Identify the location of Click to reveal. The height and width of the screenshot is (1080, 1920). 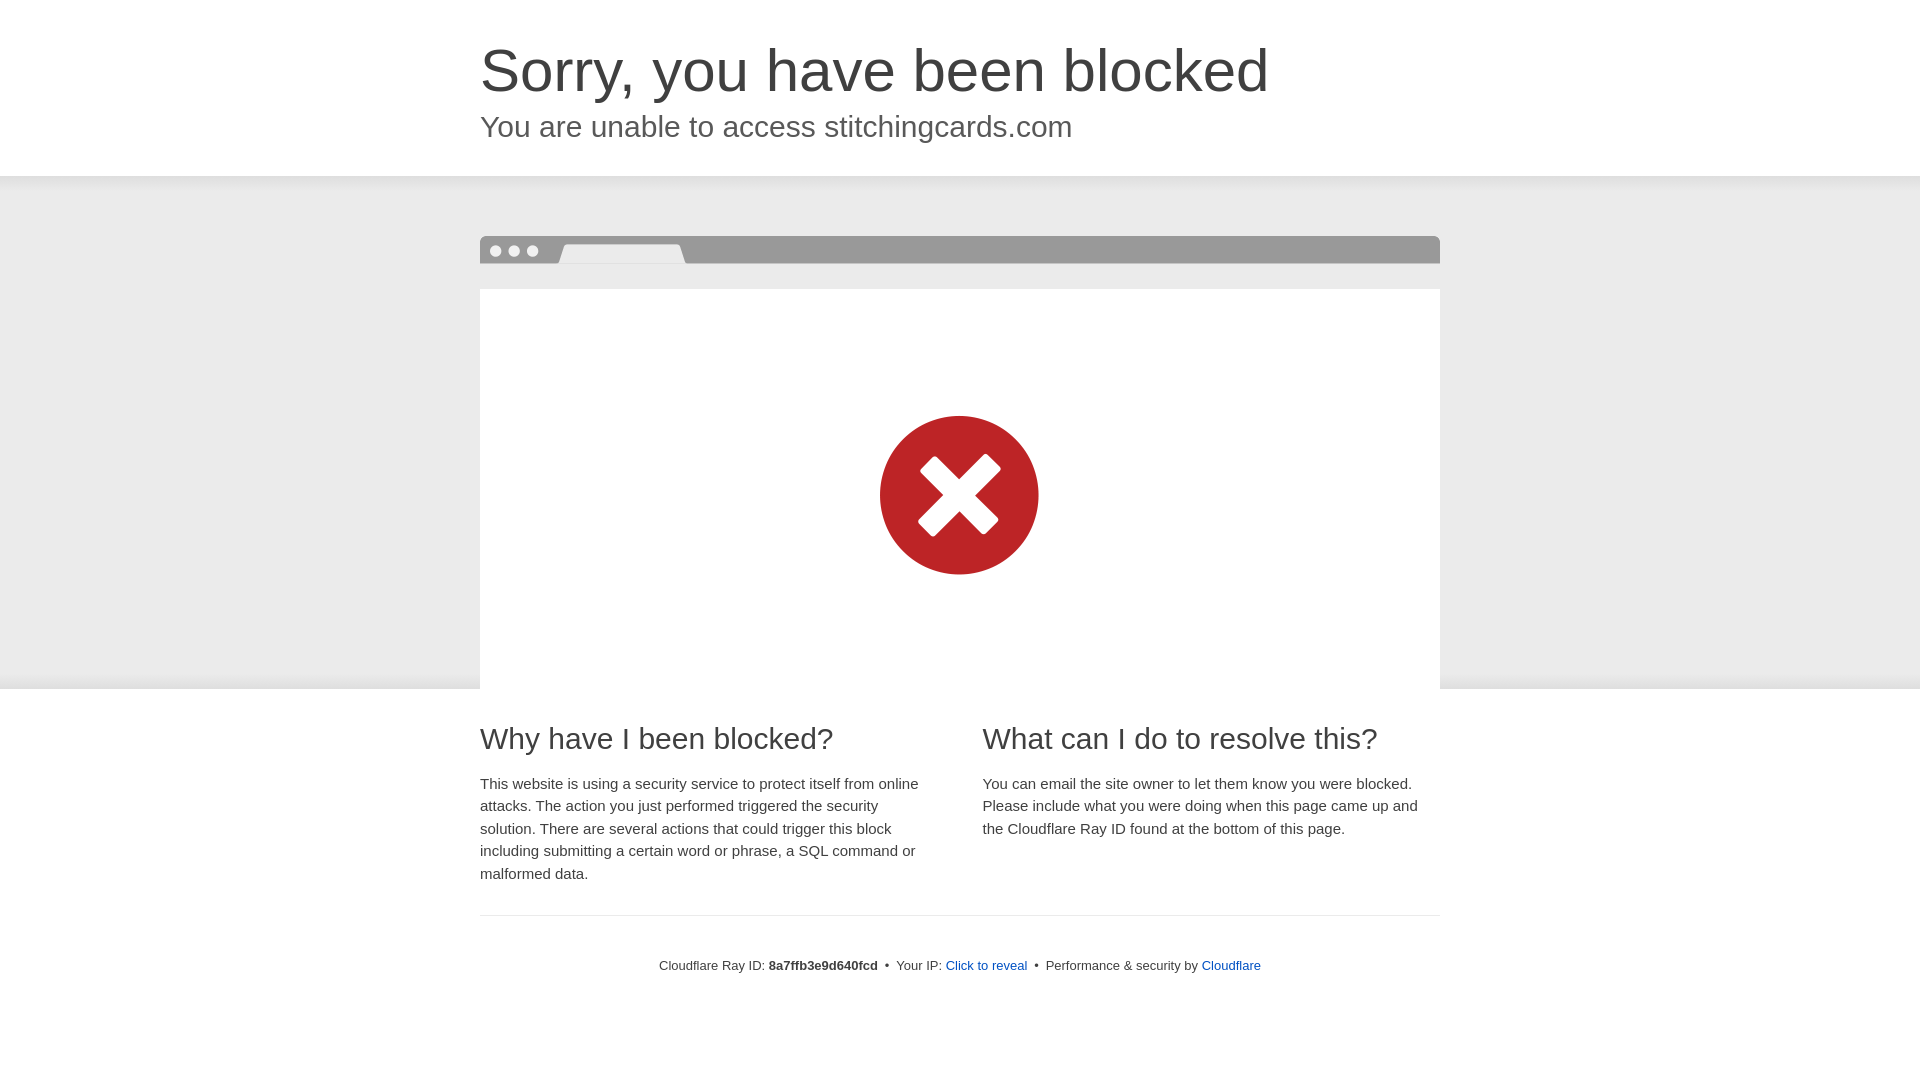
(986, 966).